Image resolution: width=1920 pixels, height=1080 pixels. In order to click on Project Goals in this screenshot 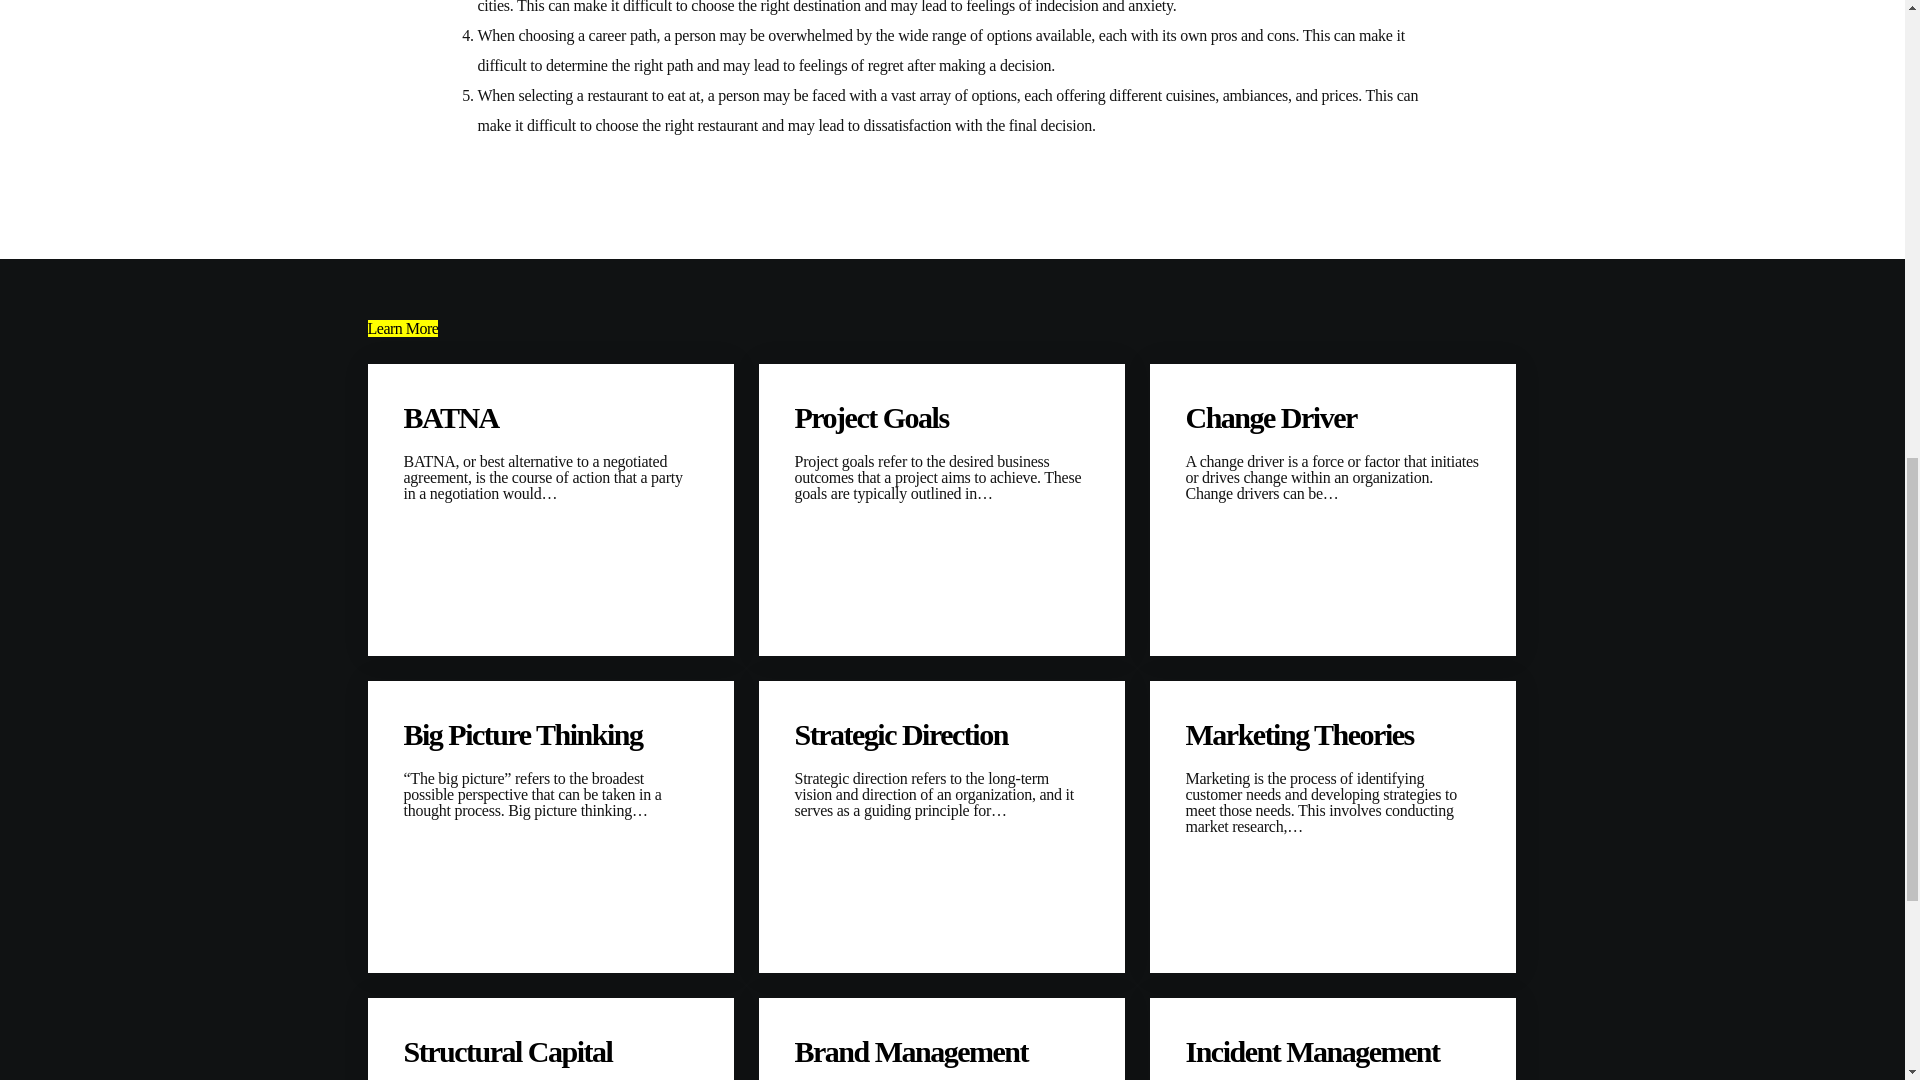, I will do `click(941, 418)`.